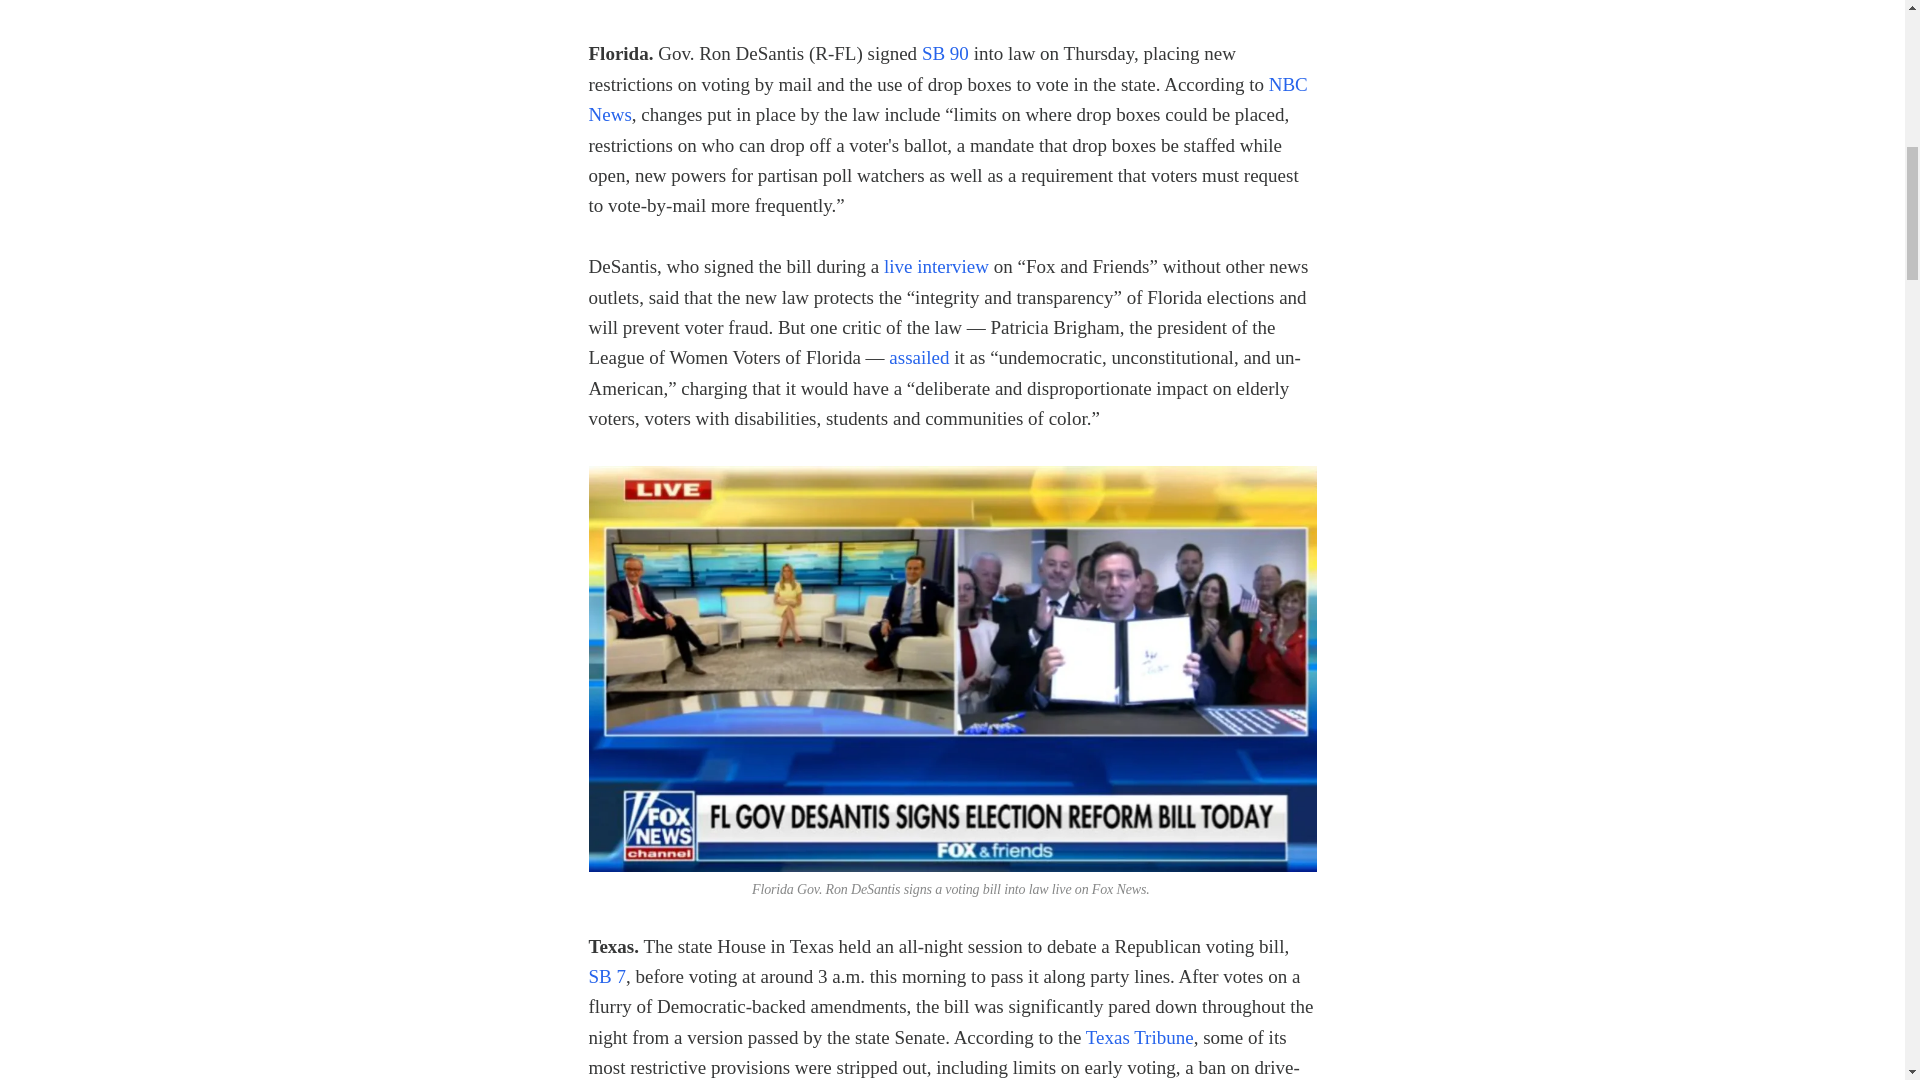 This screenshot has height=1080, width=1920. I want to click on SB 90, so click(945, 53).